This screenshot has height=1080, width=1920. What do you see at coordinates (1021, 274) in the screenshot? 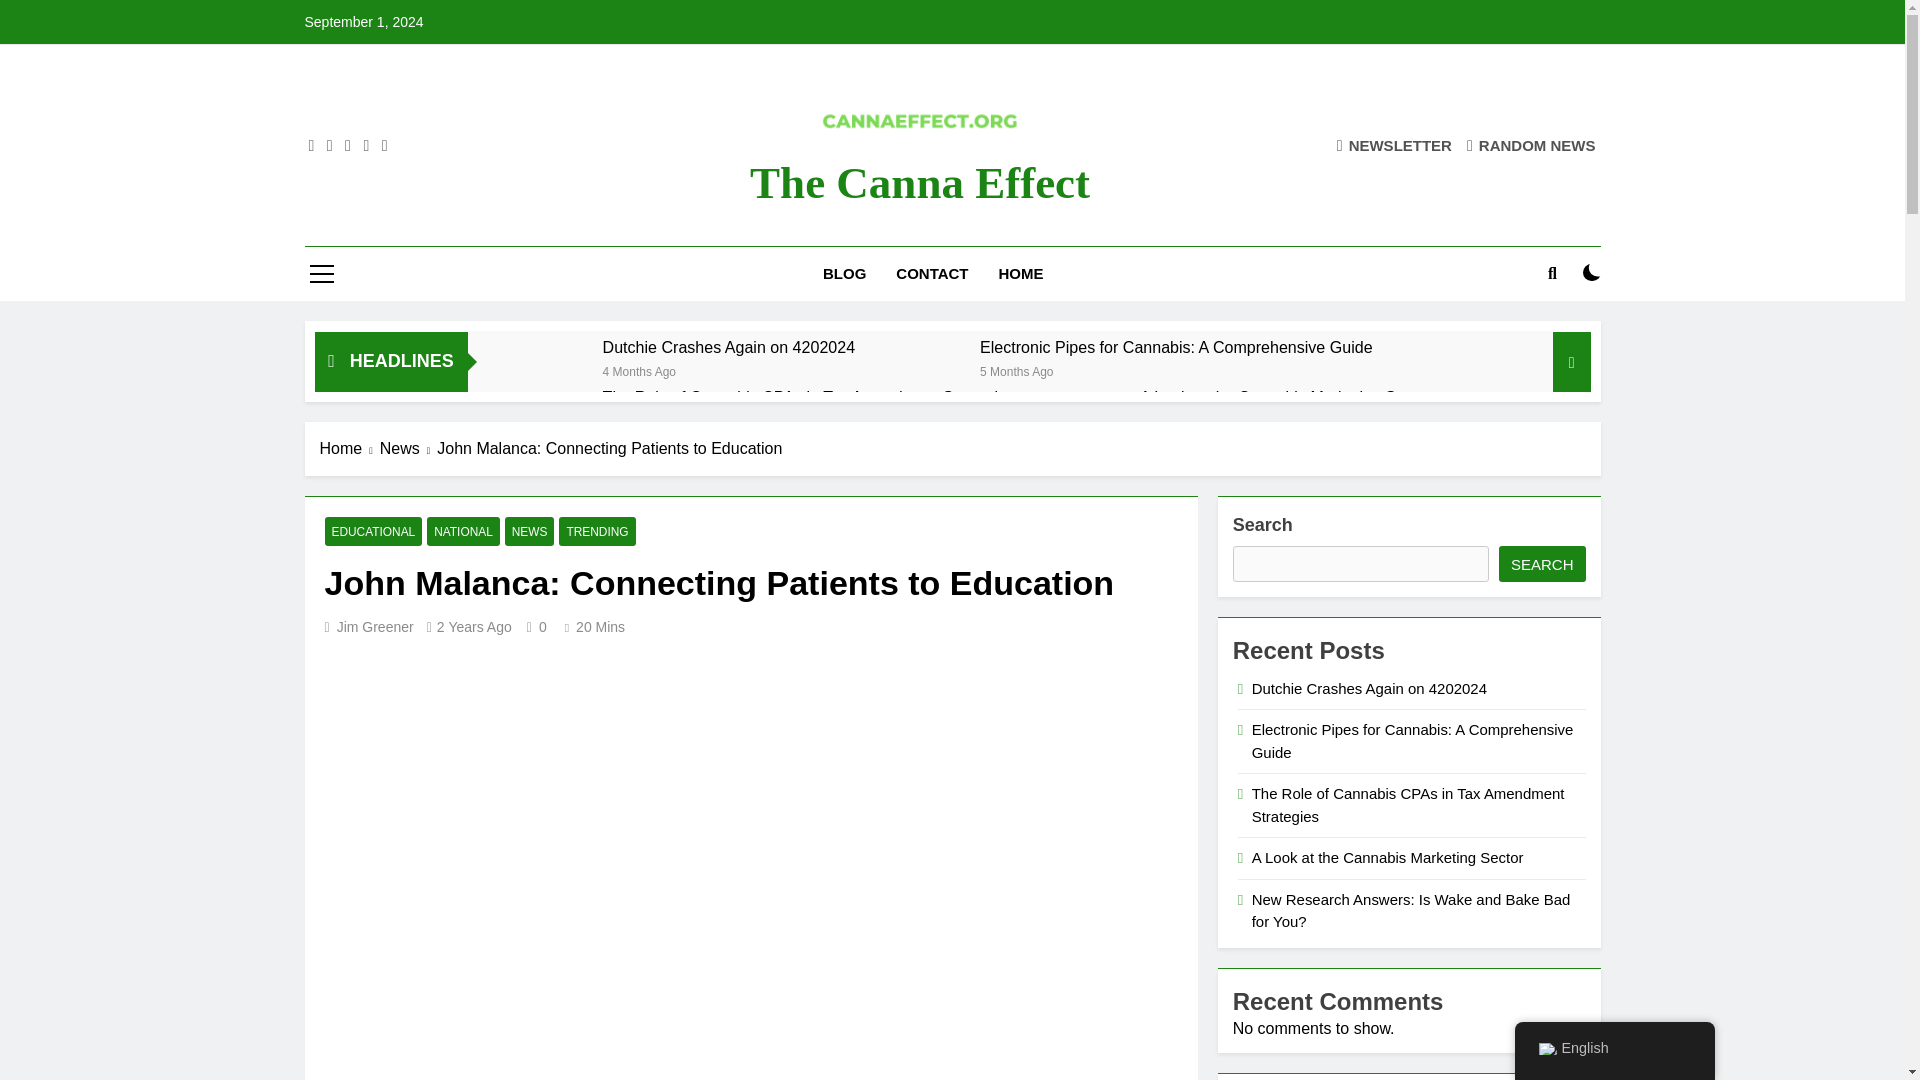
I see `HOME` at bounding box center [1021, 274].